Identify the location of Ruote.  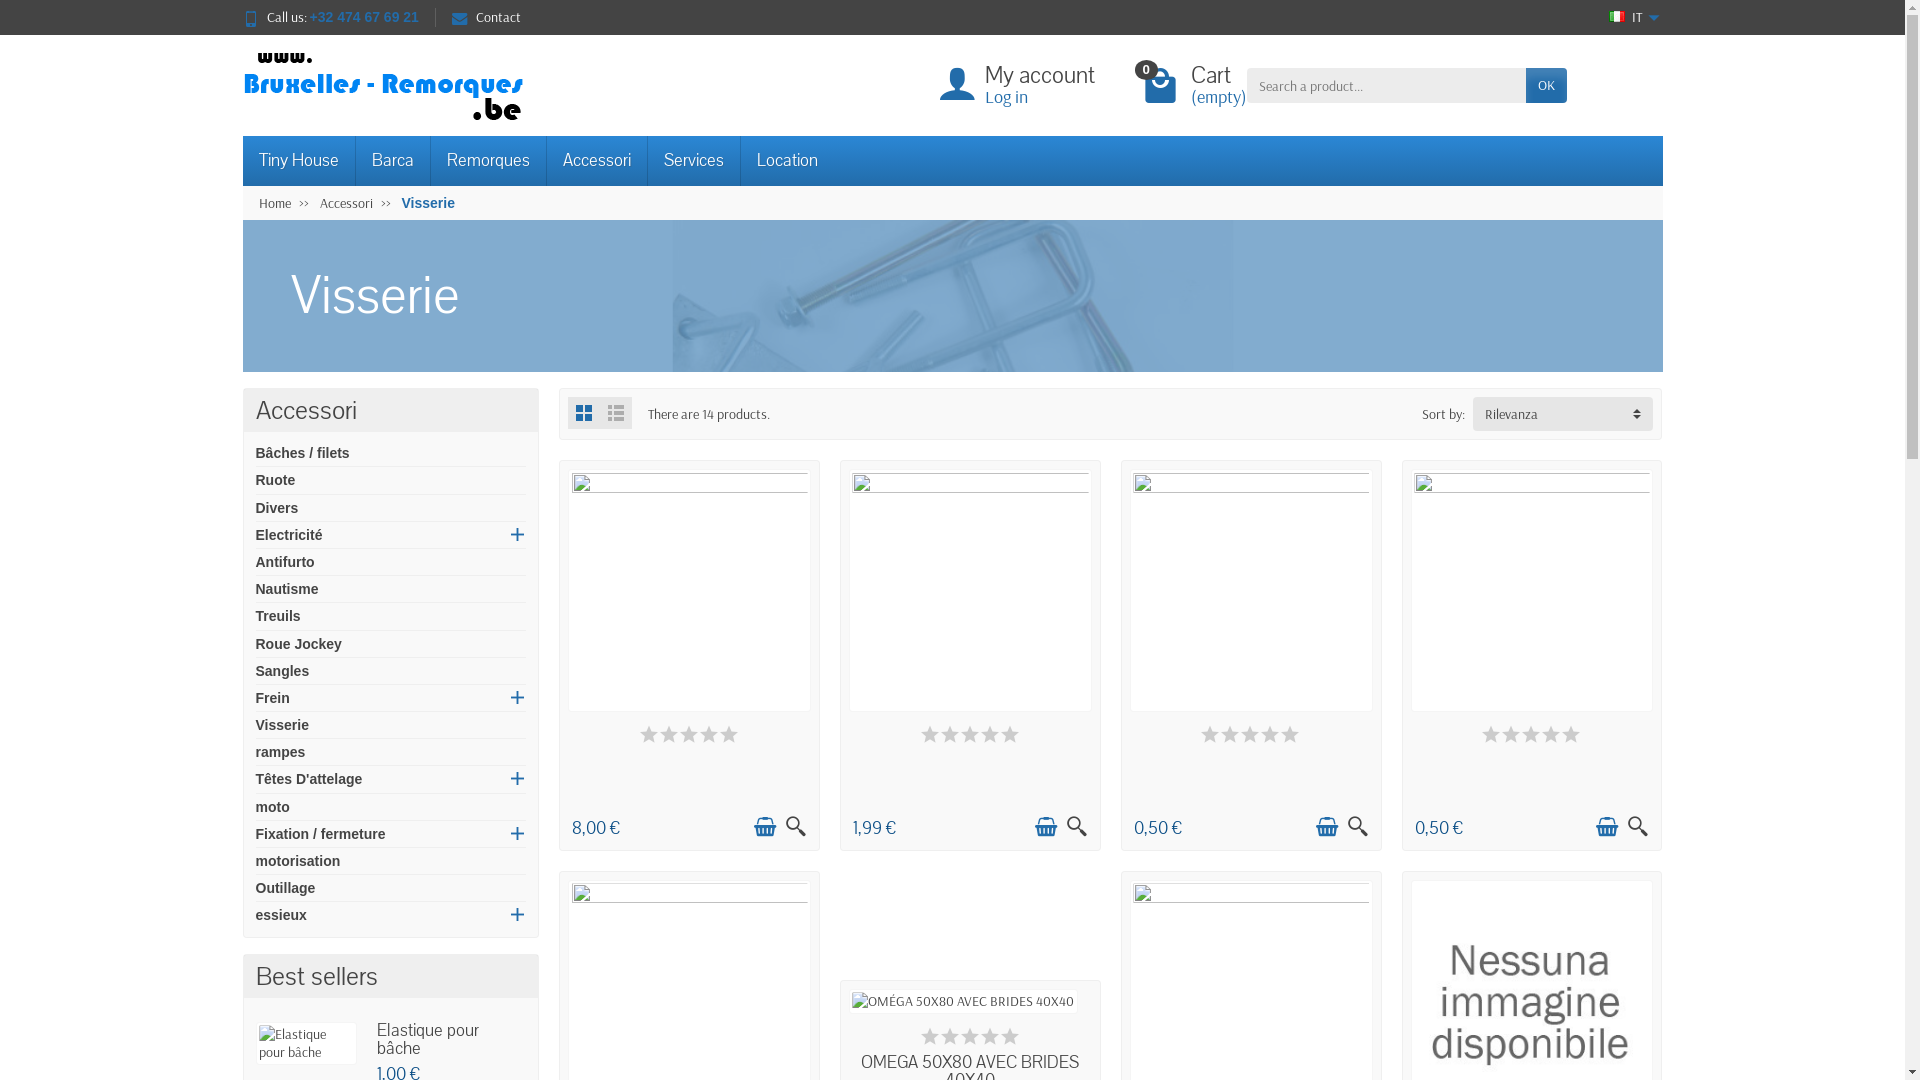
(276, 480).